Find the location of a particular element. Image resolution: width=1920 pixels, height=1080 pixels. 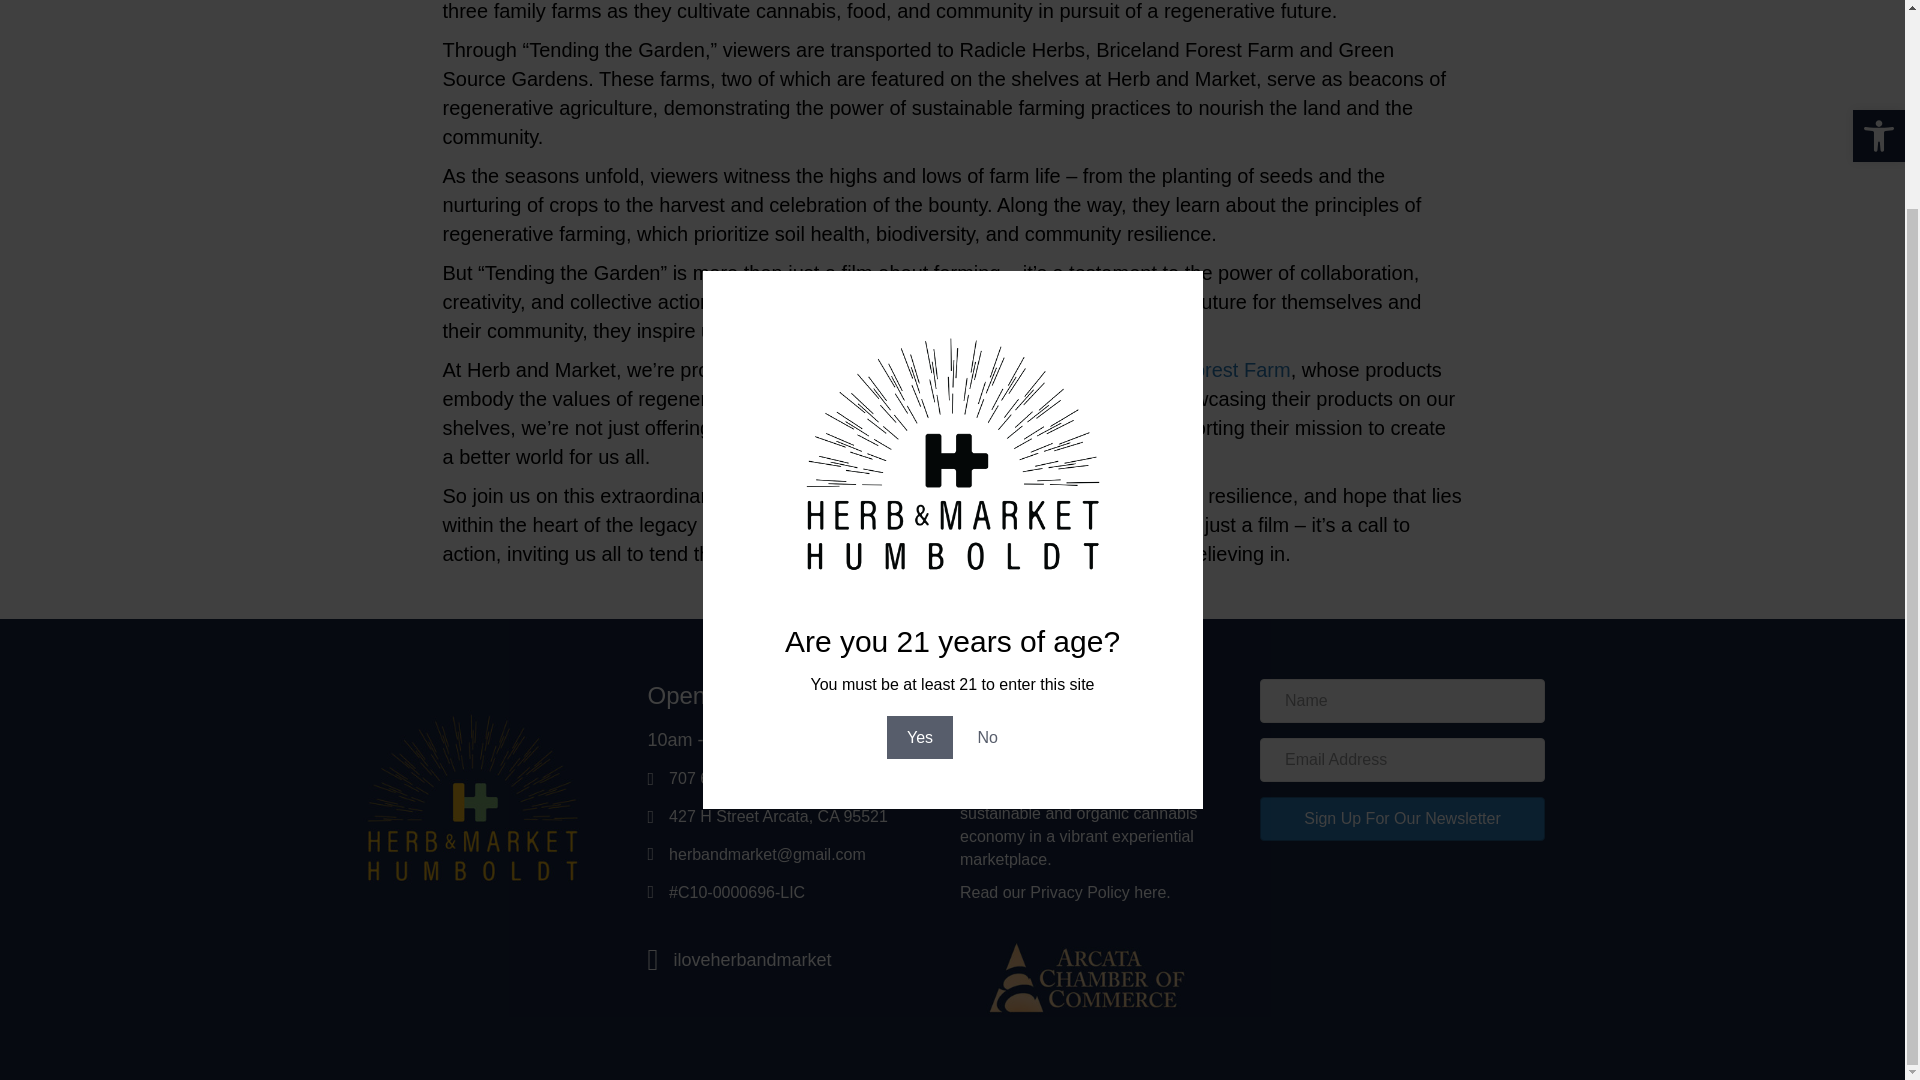

Radicle Herbs is located at coordinates (986, 370).